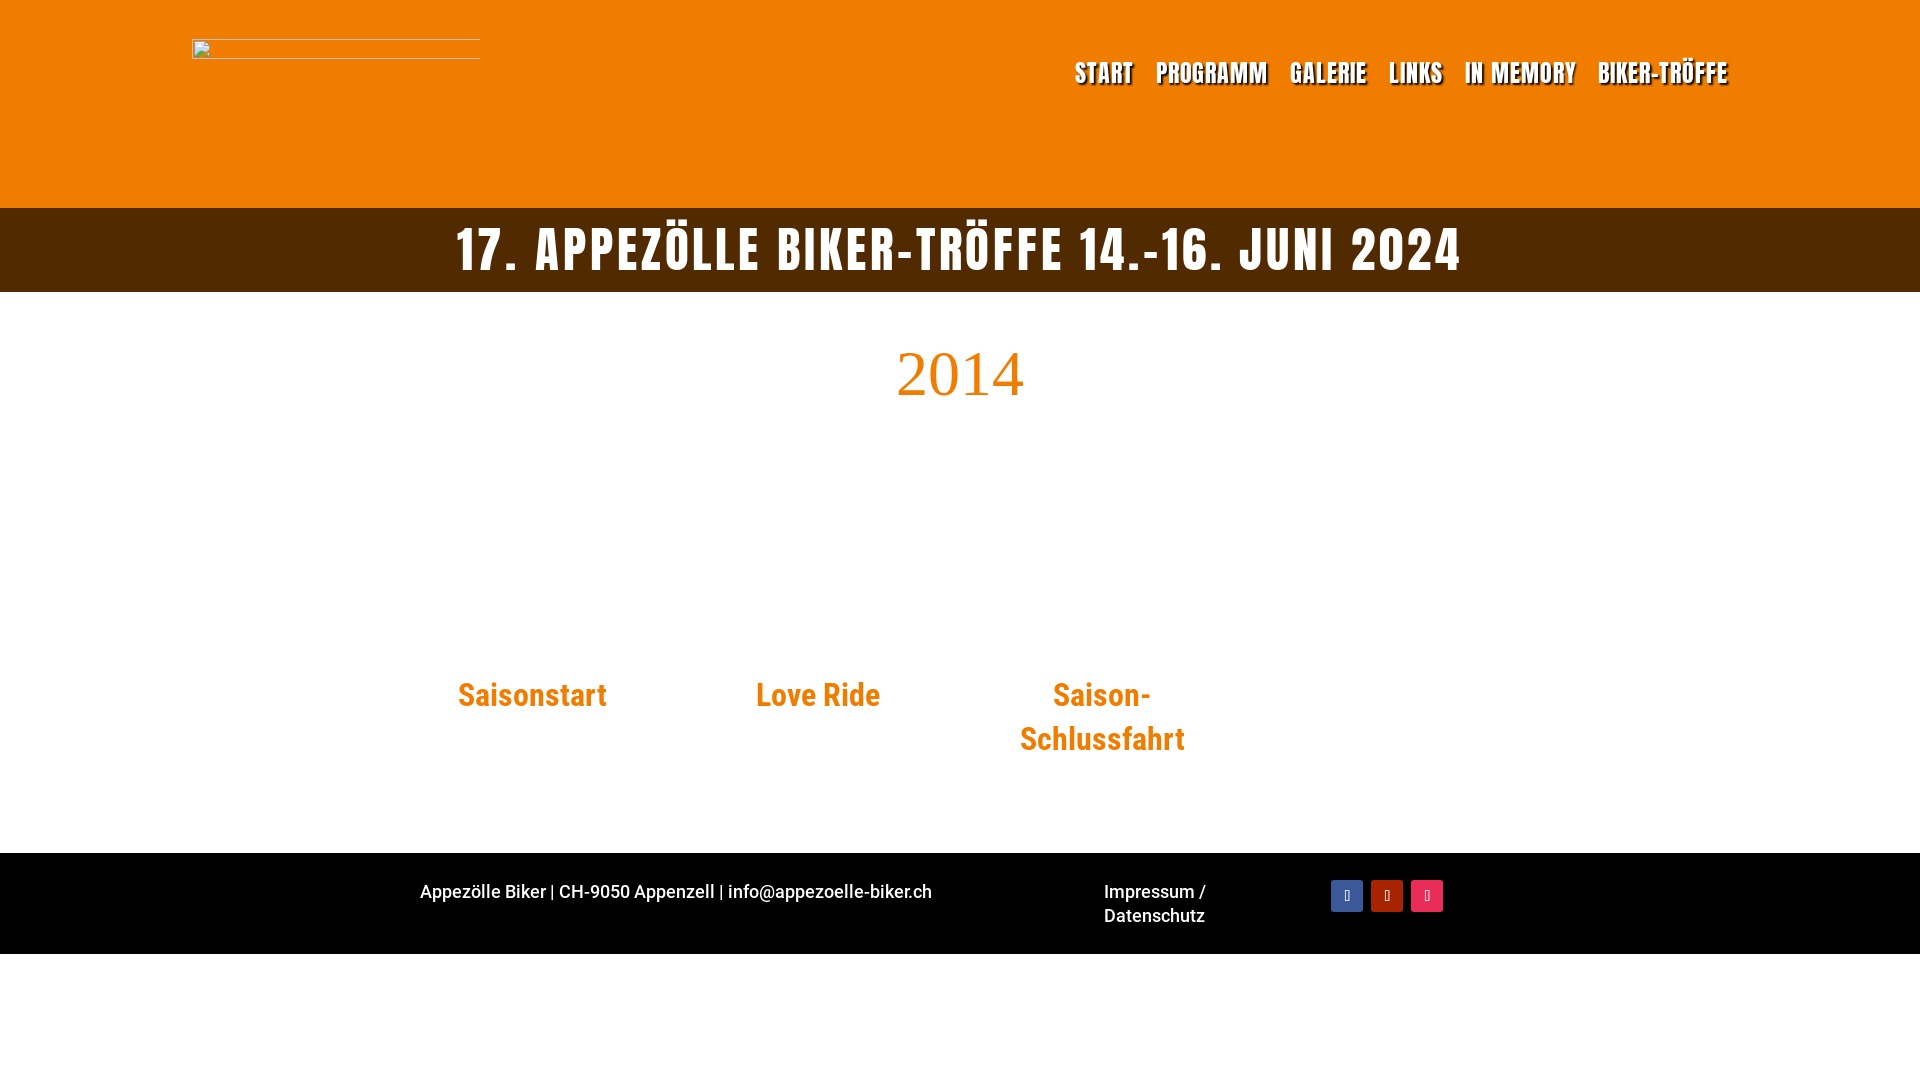 The height and width of the screenshot is (1080, 1920). What do you see at coordinates (1387, 896) in the screenshot?
I see `Folge auf Youtube` at bounding box center [1387, 896].